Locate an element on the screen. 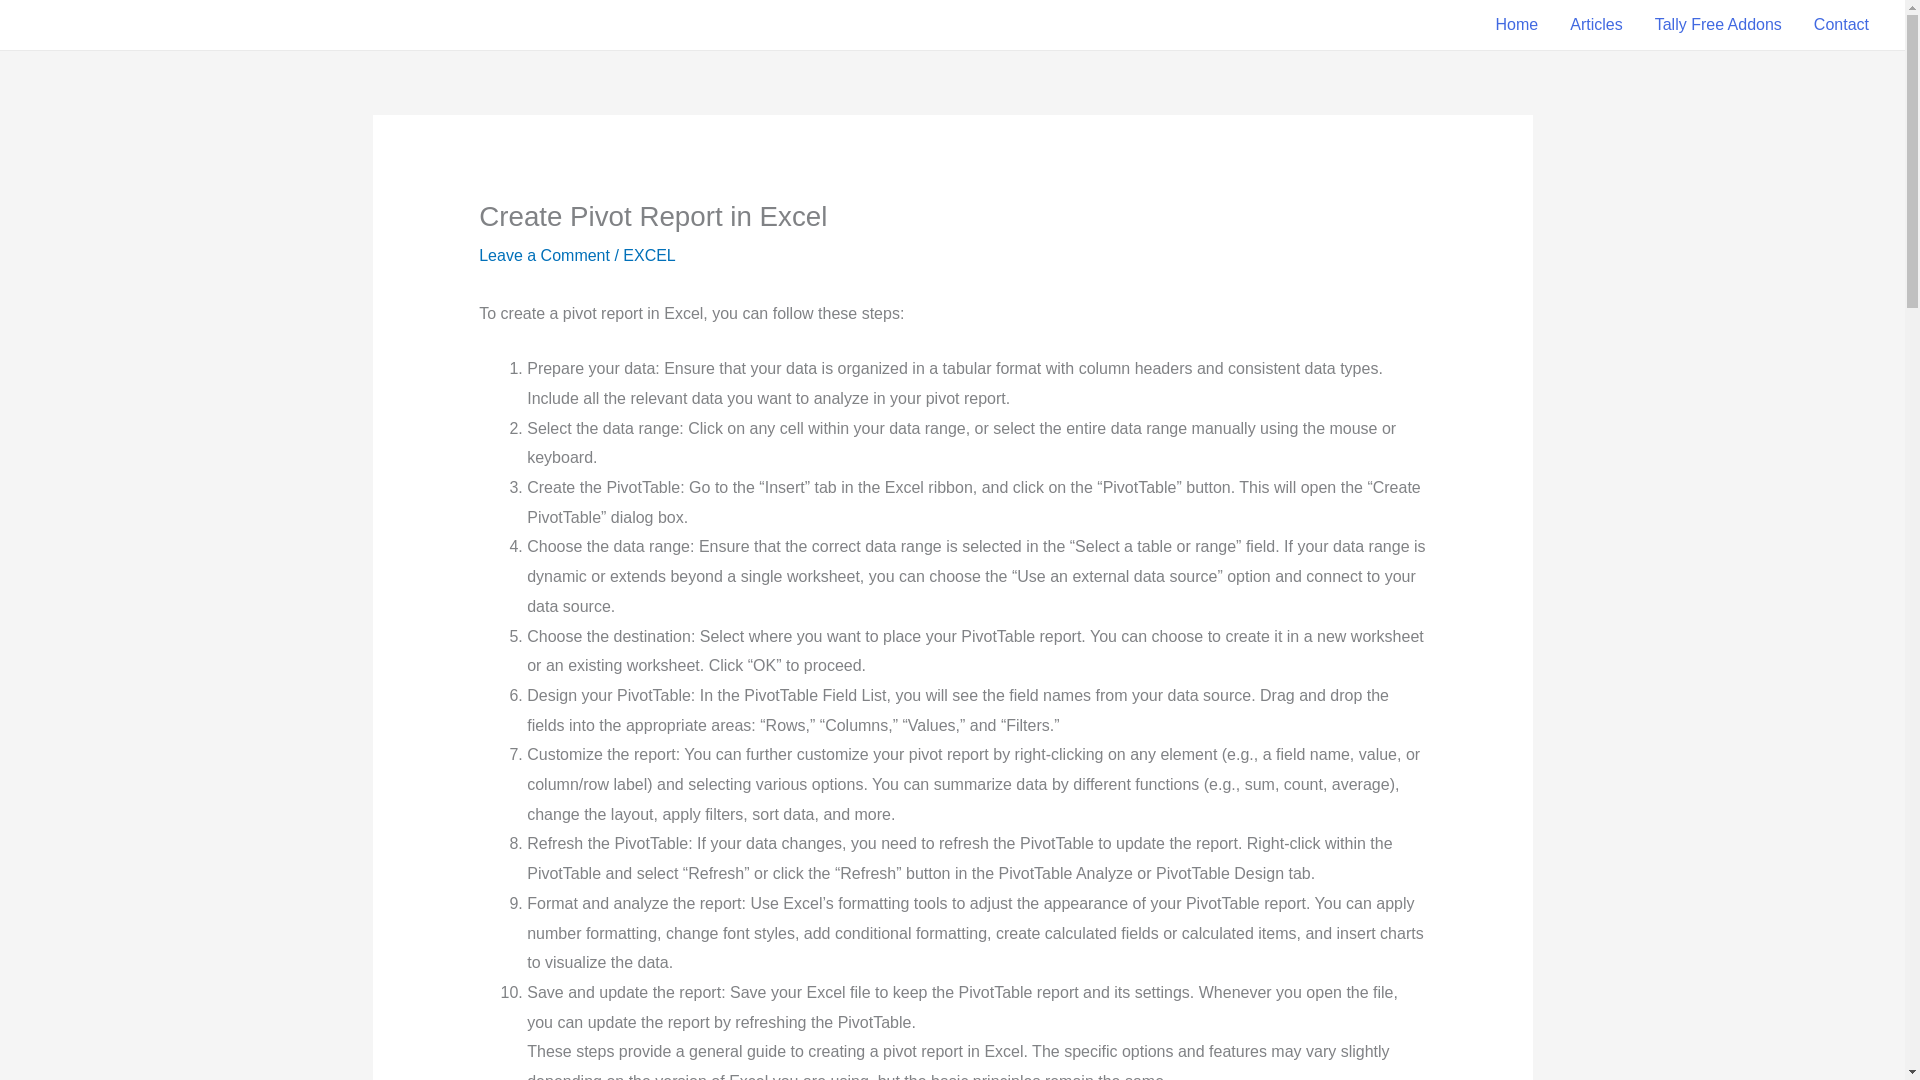 The height and width of the screenshot is (1080, 1920). Articles is located at coordinates (1595, 24).